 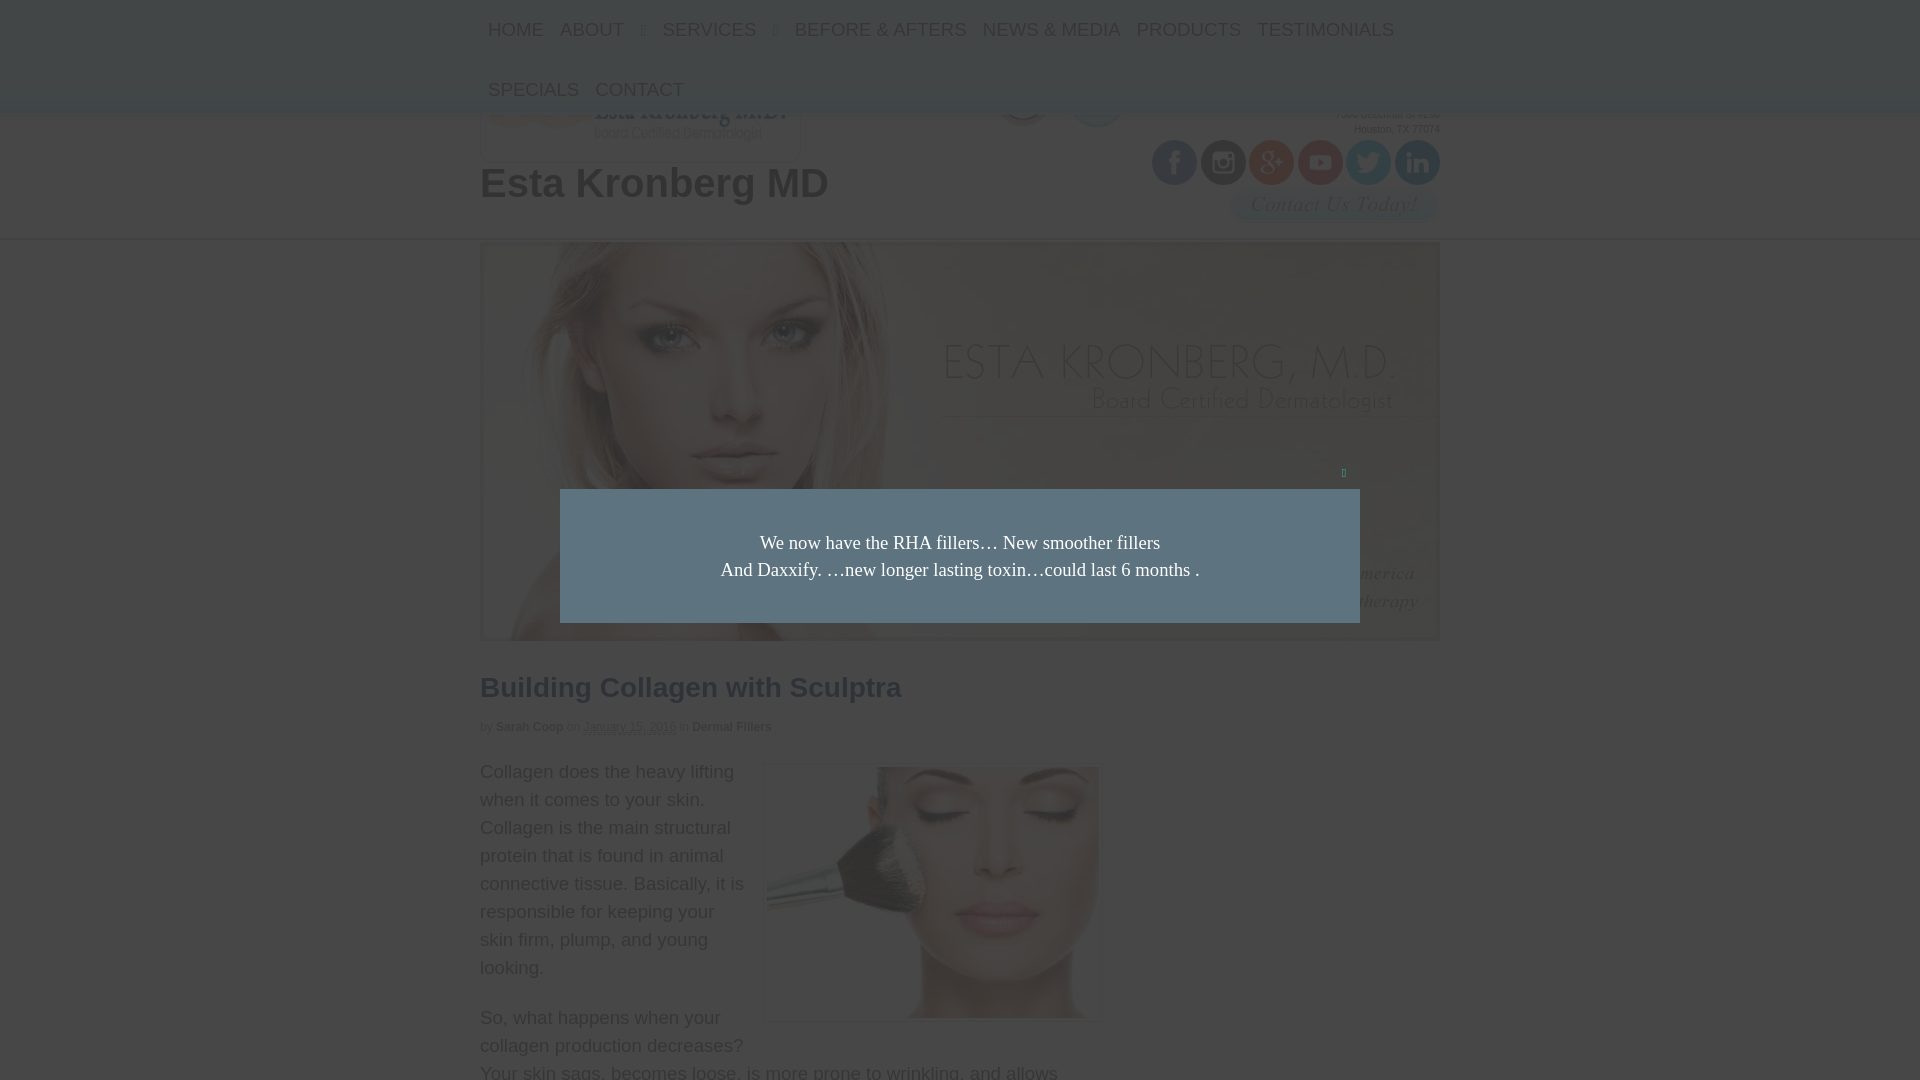 I want to click on ABOUT, so click(x=602, y=30).